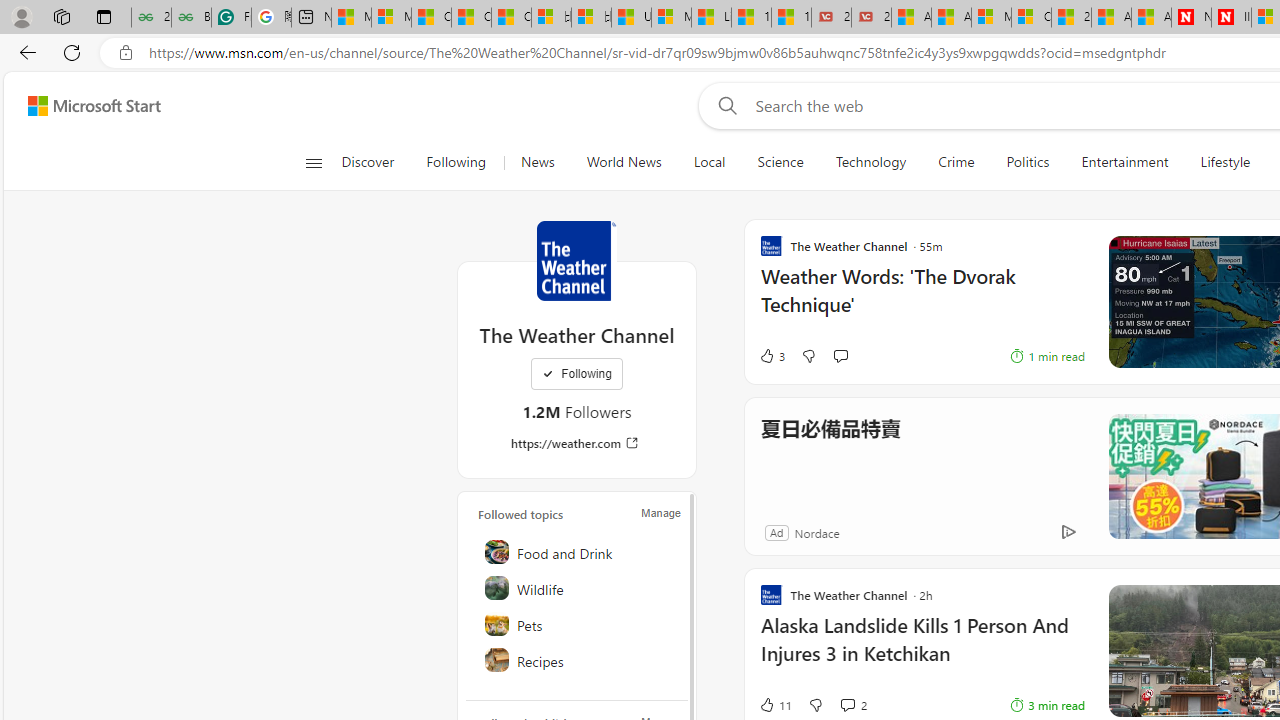 This screenshot has height=720, width=1280. Describe the element at coordinates (578, 624) in the screenshot. I see `Pets` at that location.